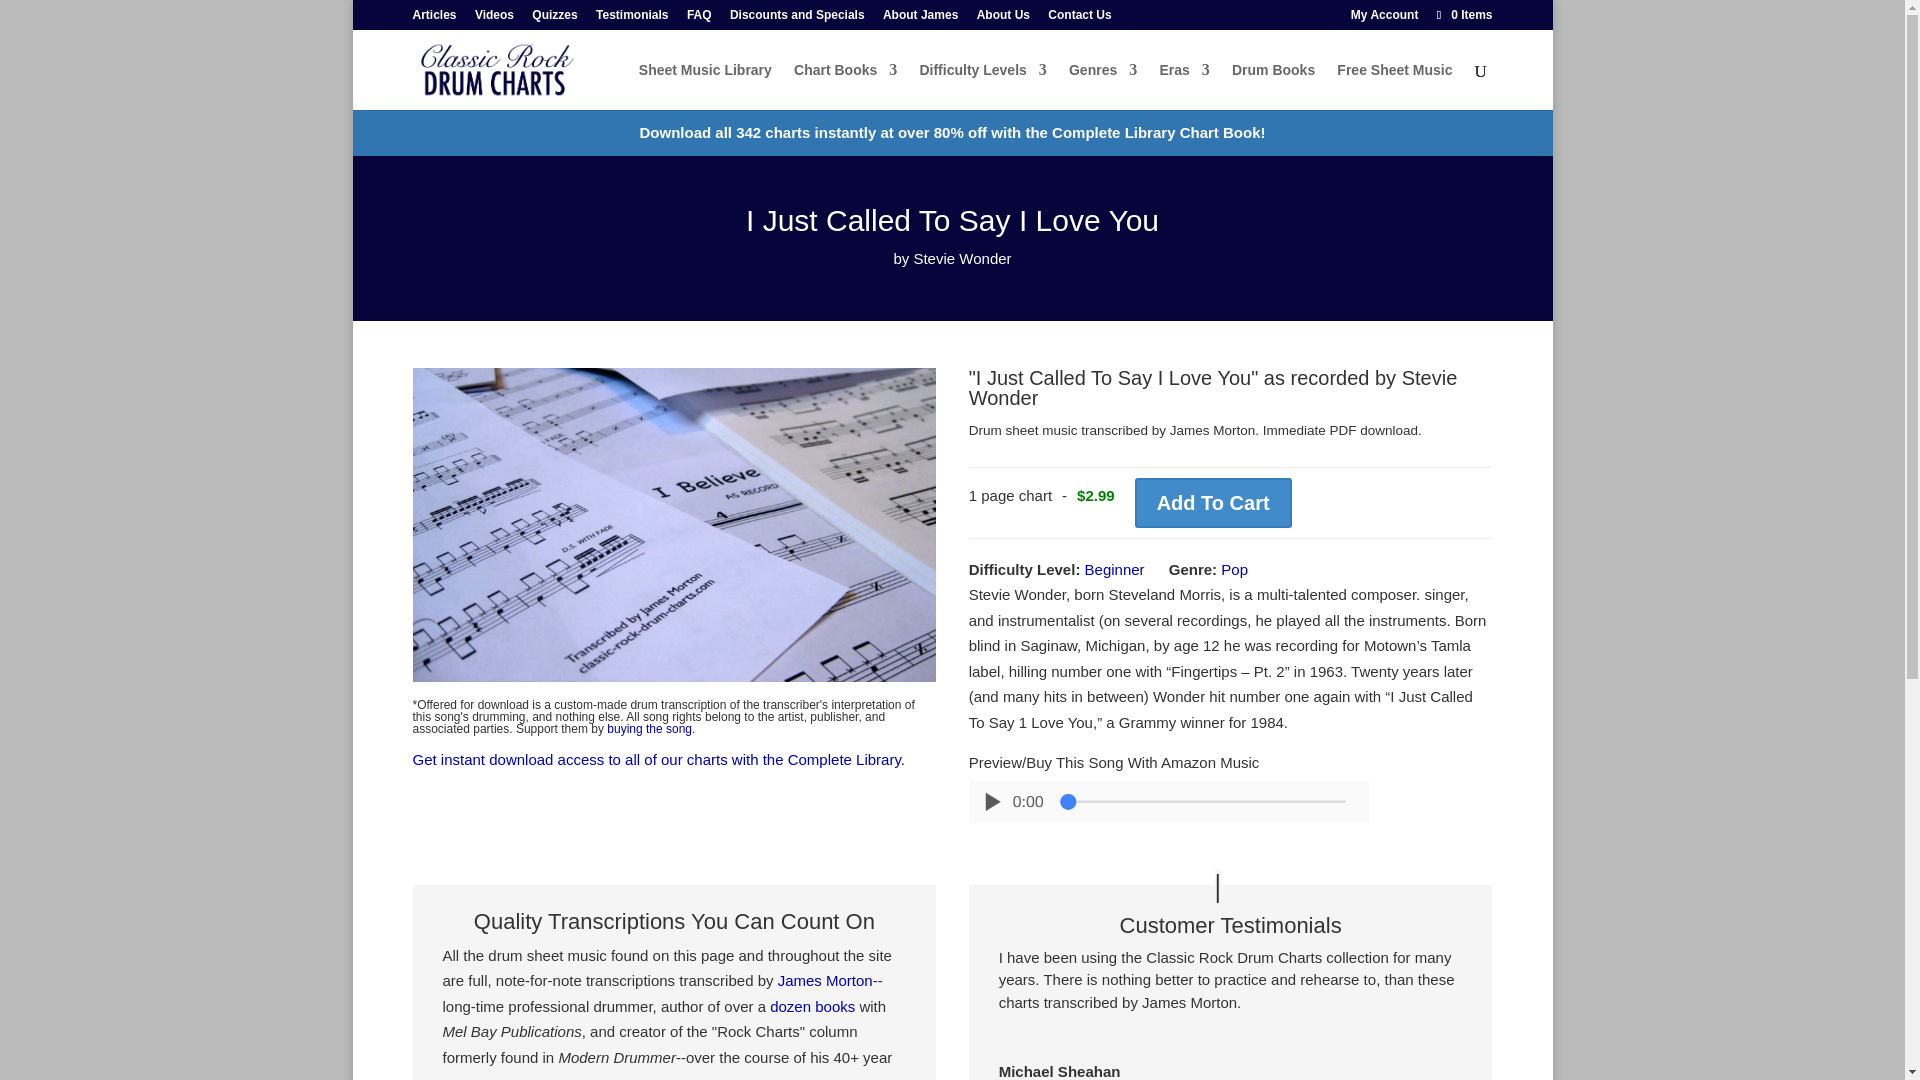 Image resolution: width=1920 pixels, height=1080 pixels. Describe the element at coordinates (1464, 14) in the screenshot. I see `0 Items` at that location.